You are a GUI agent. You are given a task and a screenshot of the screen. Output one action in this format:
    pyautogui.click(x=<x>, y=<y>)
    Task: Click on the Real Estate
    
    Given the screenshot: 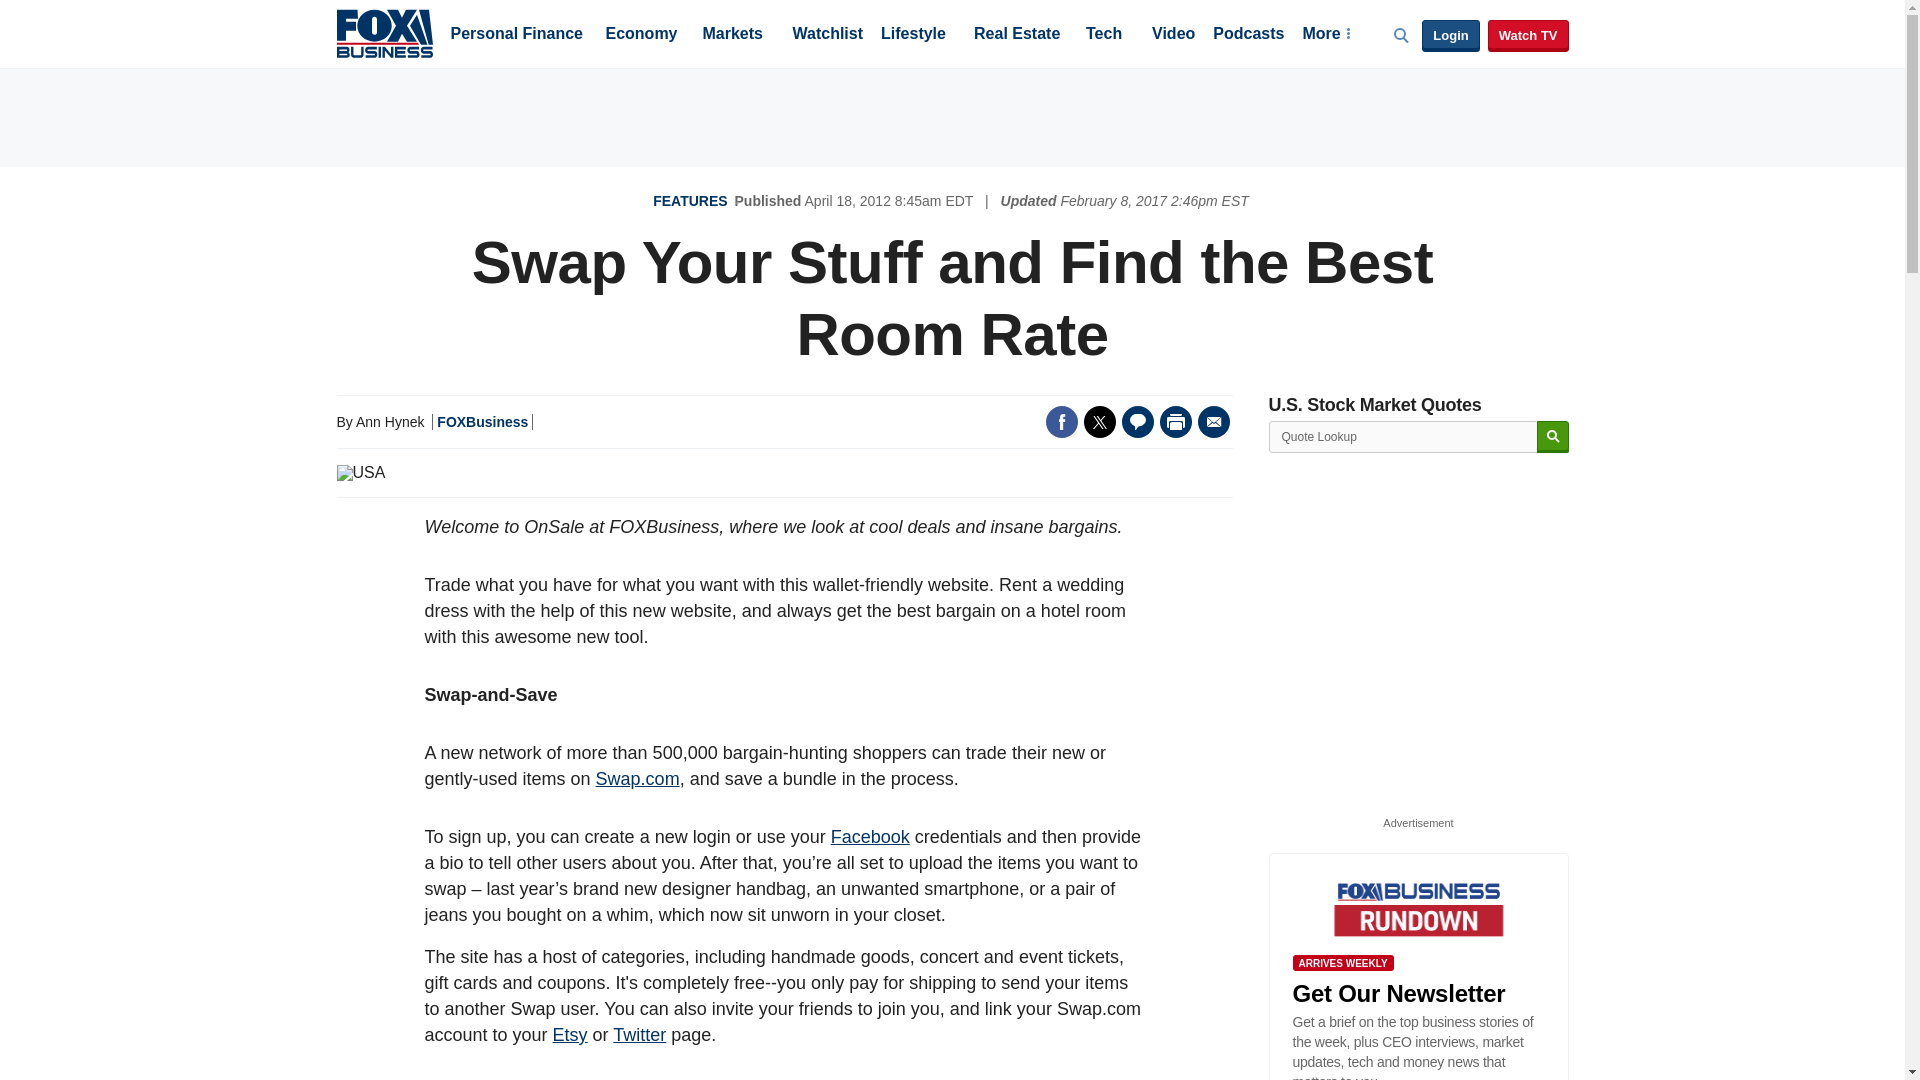 What is the action you would take?
    pyautogui.click(x=1016, y=35)
    